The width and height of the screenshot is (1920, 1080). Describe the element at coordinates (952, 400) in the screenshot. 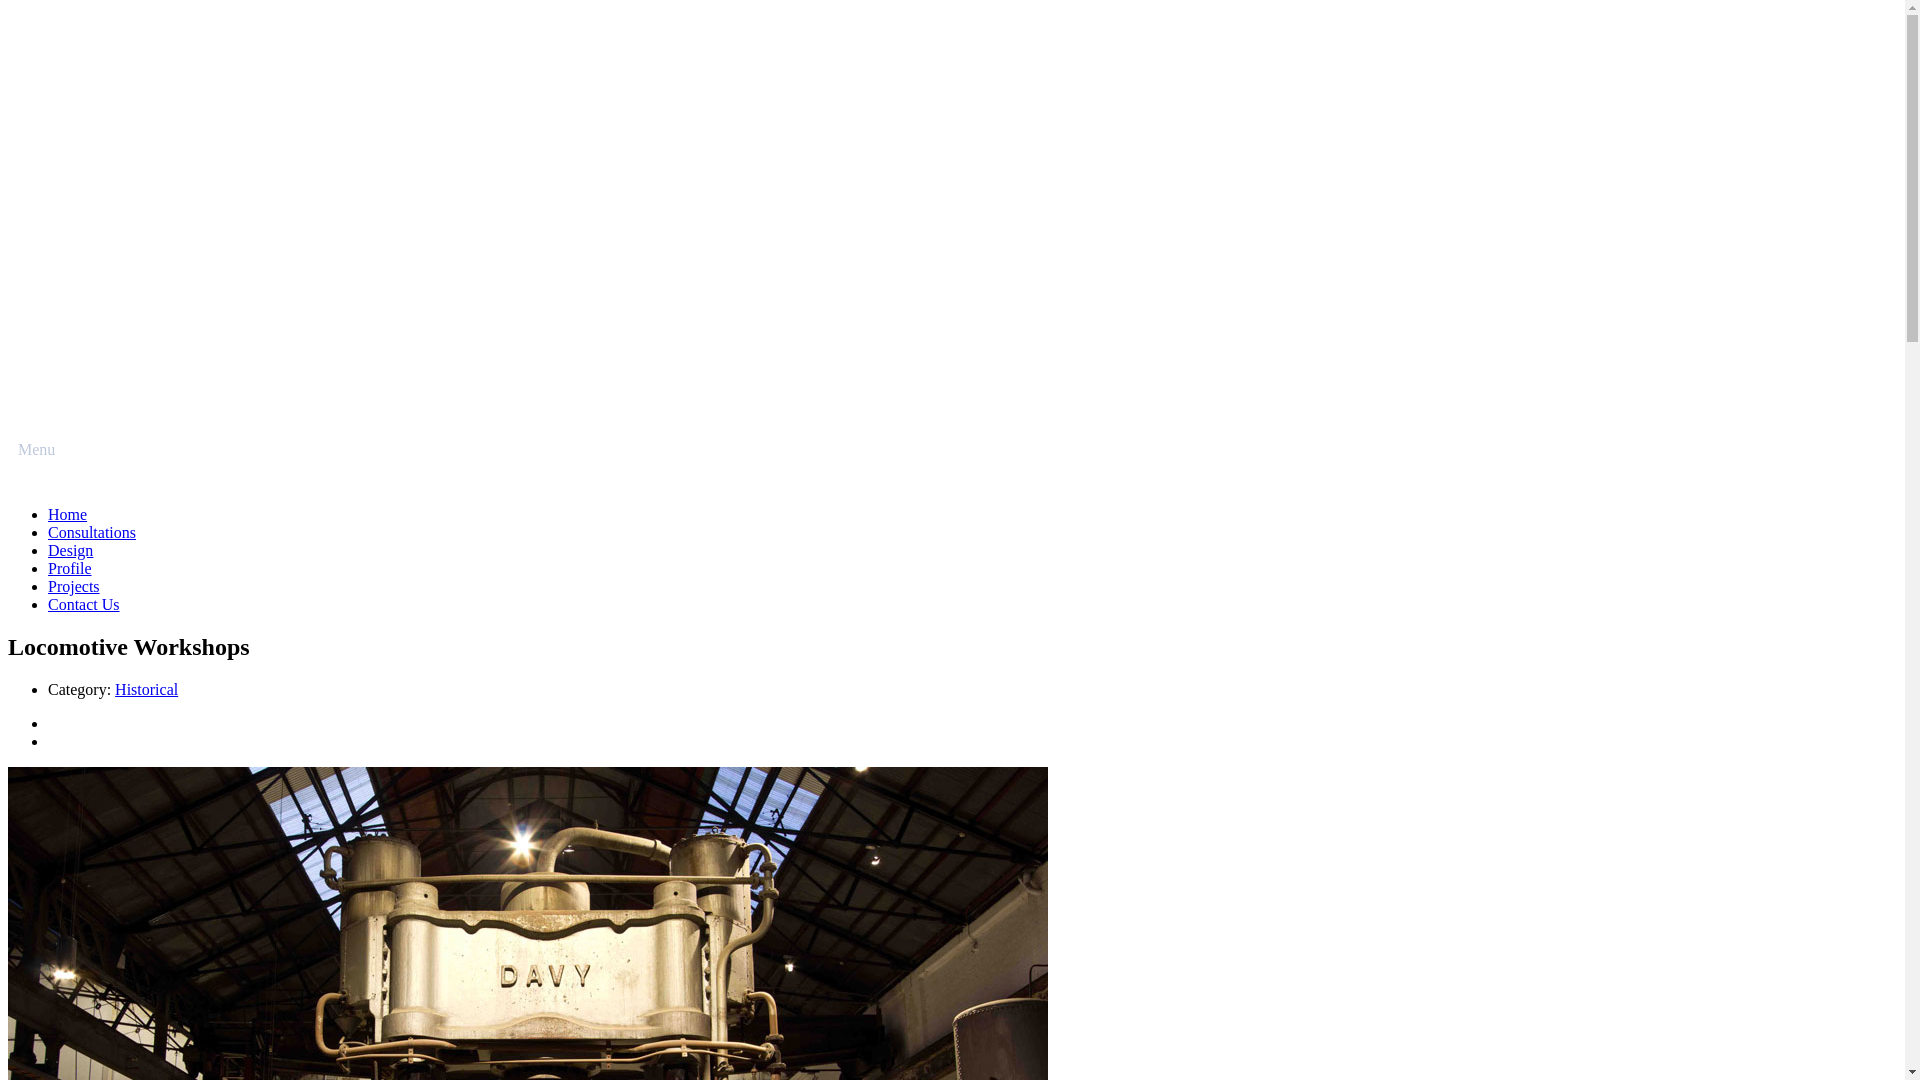

I see `ALD` at that location.